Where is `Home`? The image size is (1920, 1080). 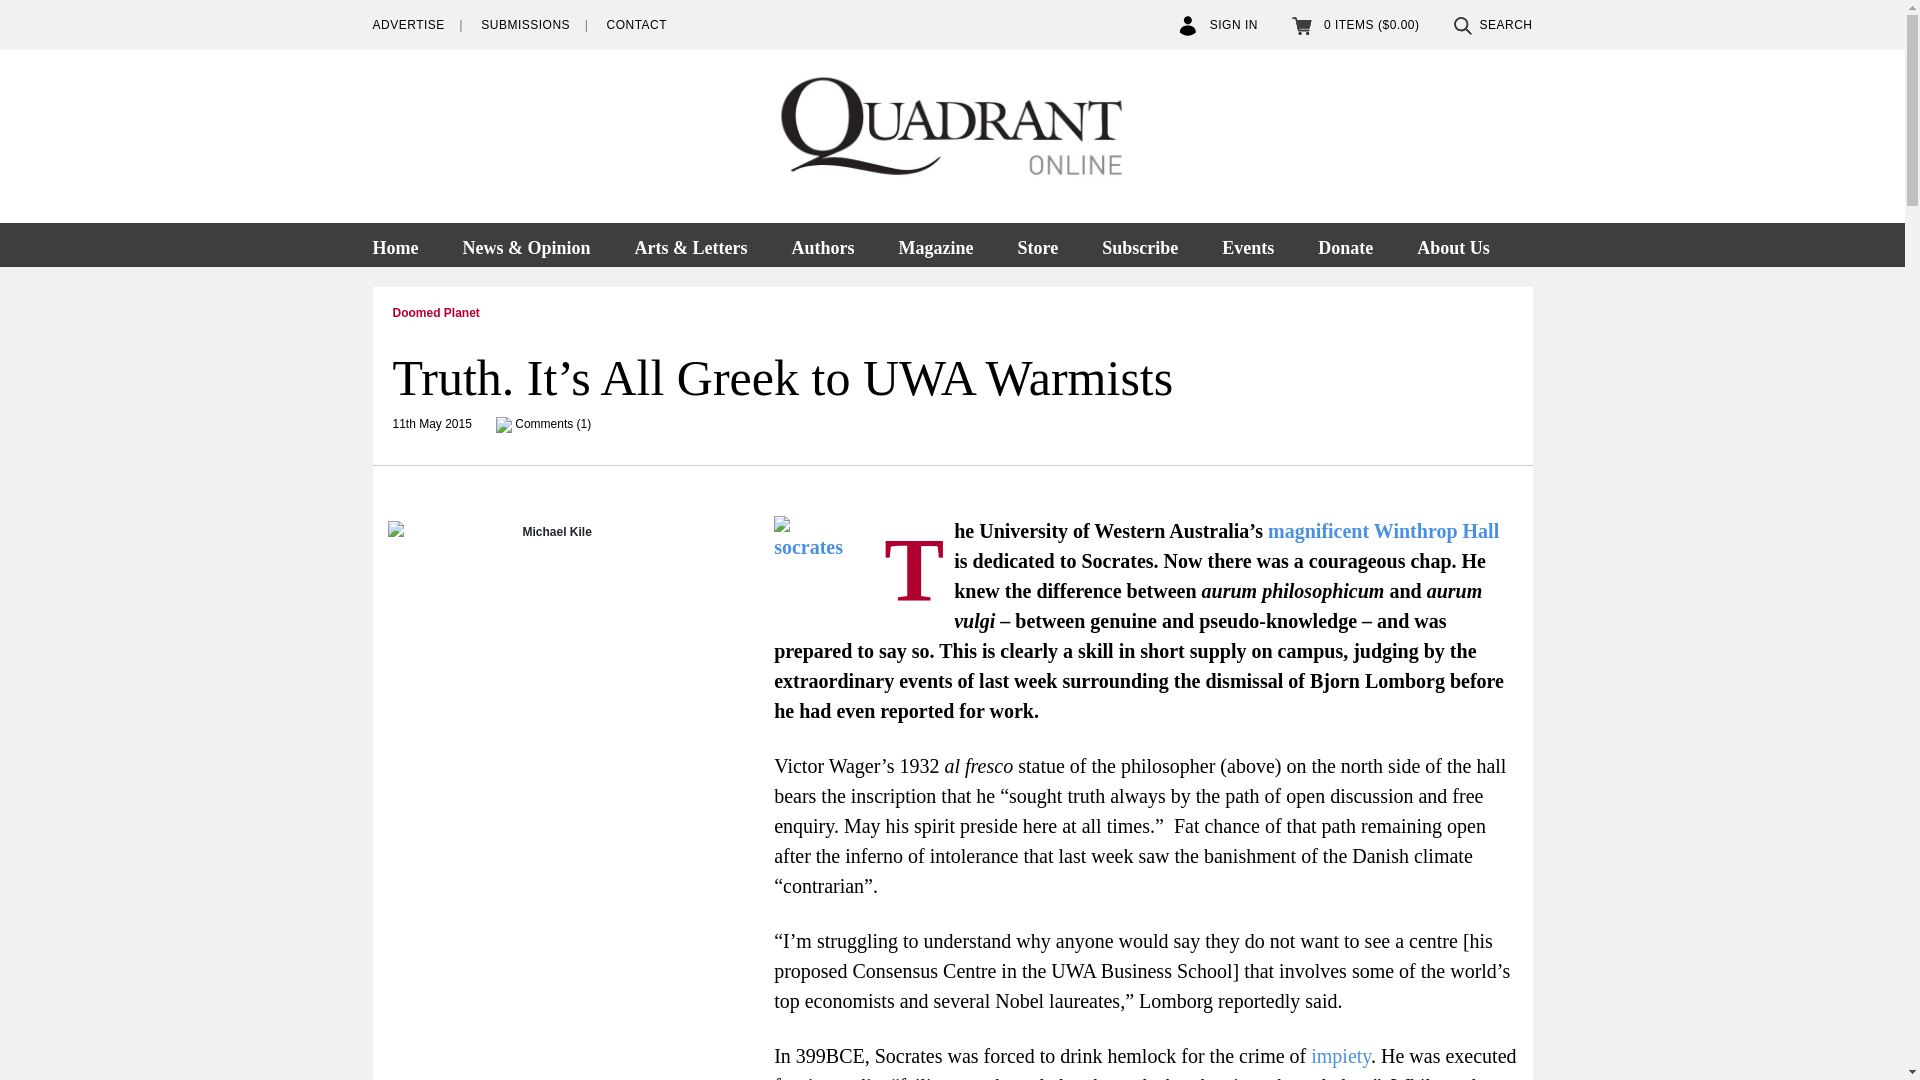
Home is located at coordinates (404, 244).